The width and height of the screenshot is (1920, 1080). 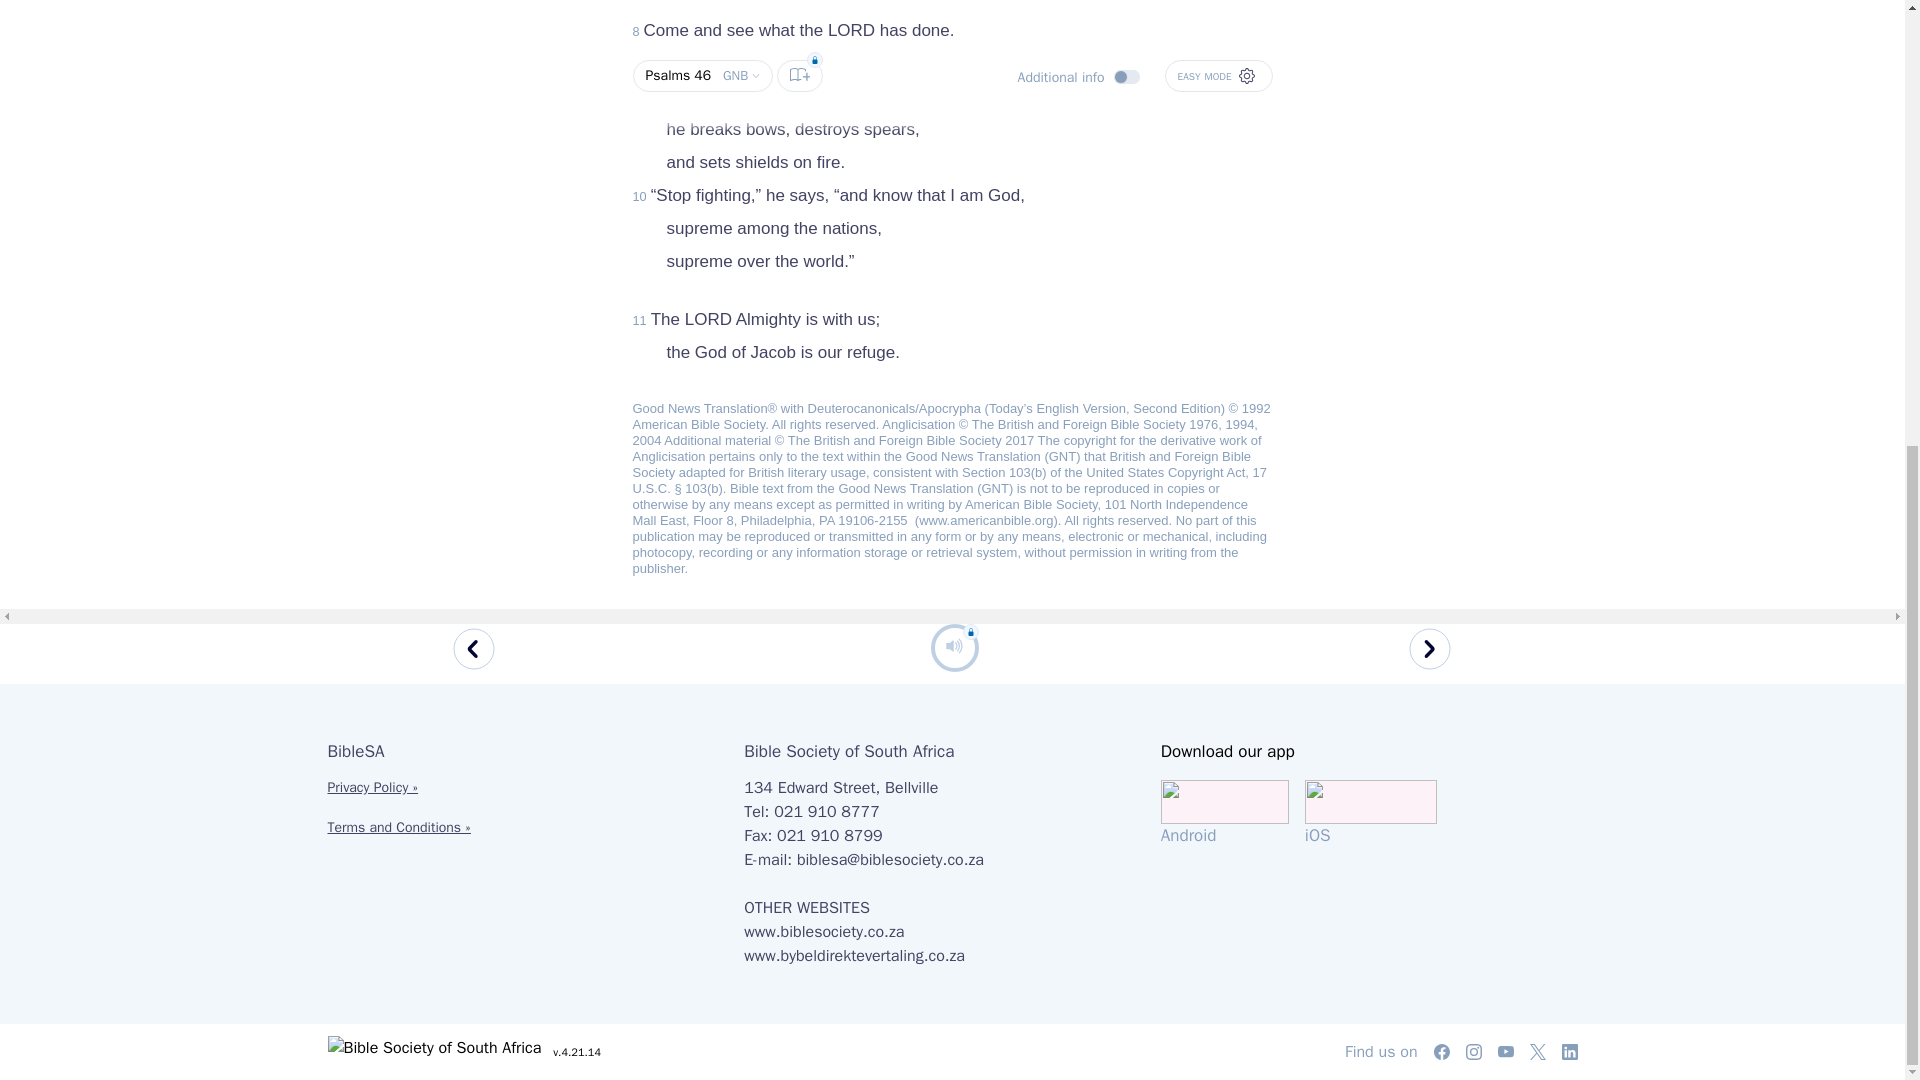 What do you see at coordinates (1435, 296) in the screenshot?
I see `Right` at bounding box center [1435, 296].